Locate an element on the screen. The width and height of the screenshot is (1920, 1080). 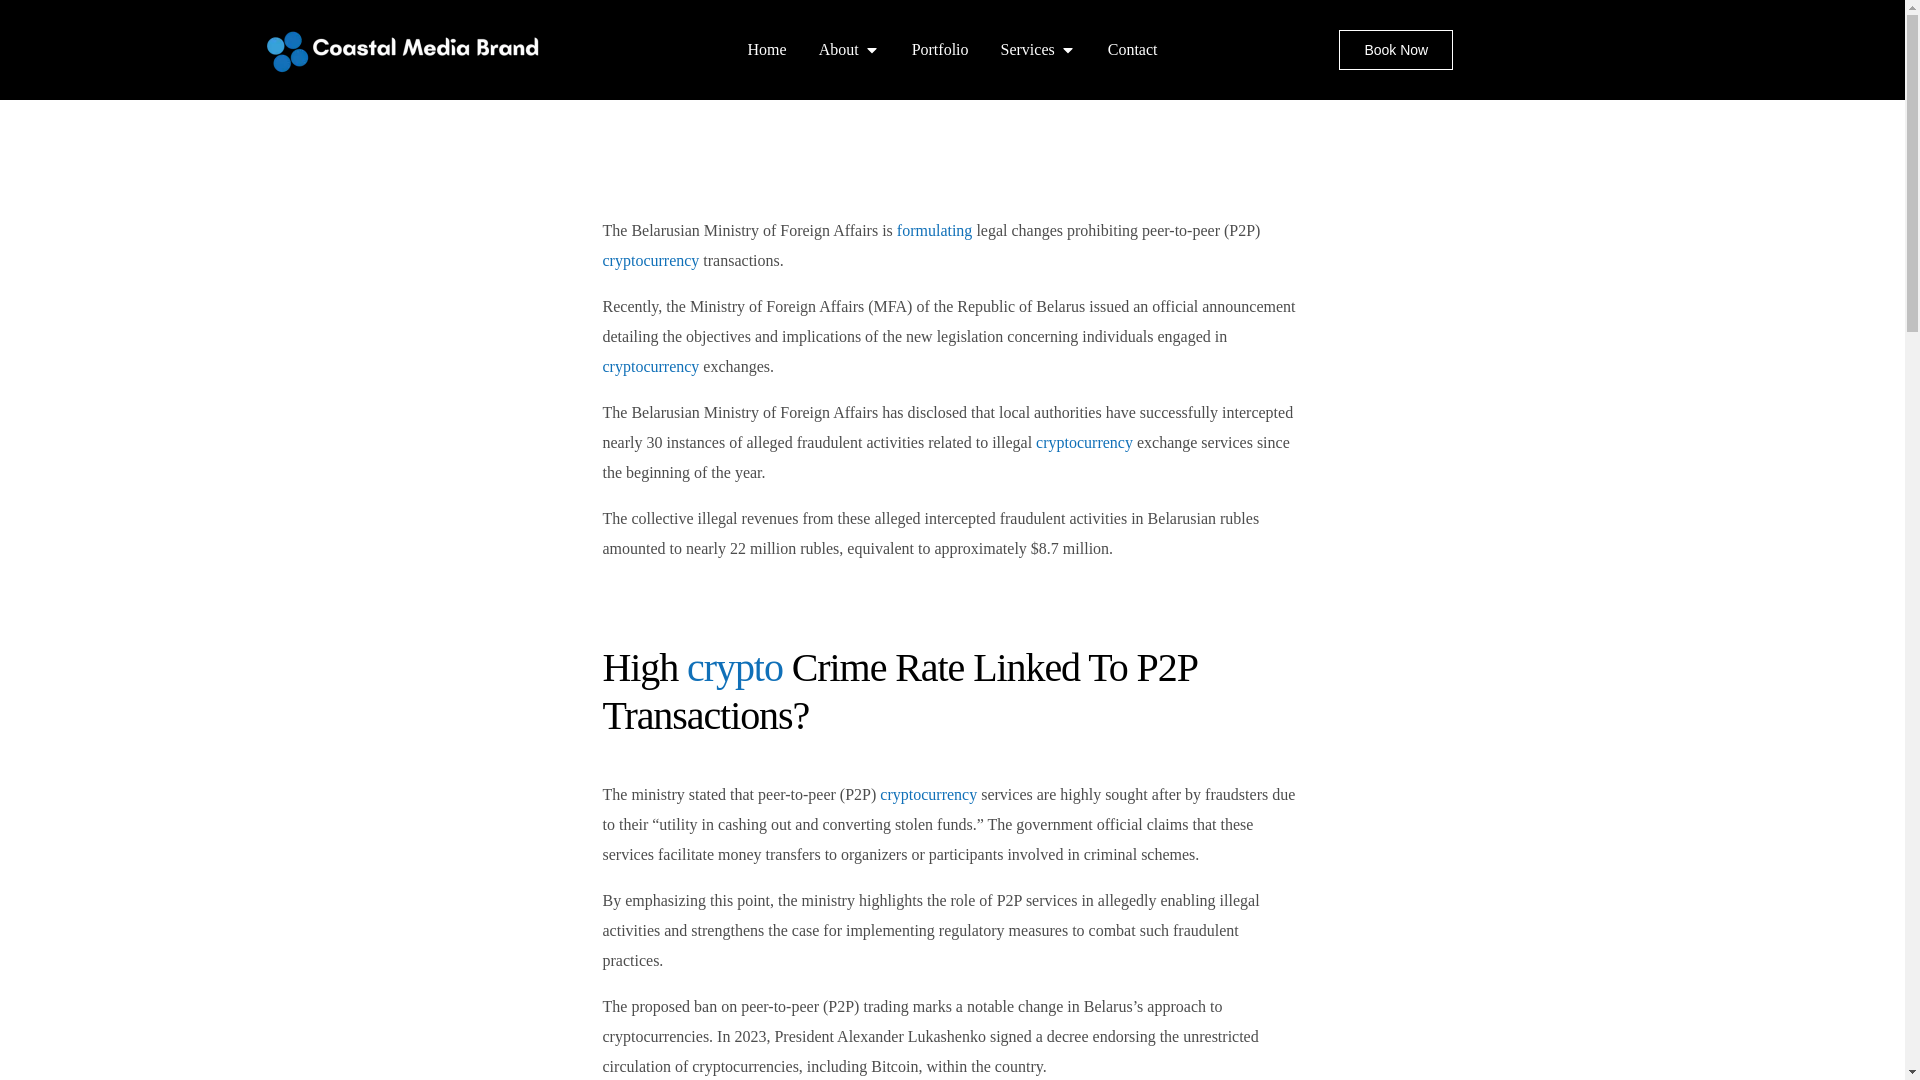
cryptocurrency is located at coordinates (650, 260).